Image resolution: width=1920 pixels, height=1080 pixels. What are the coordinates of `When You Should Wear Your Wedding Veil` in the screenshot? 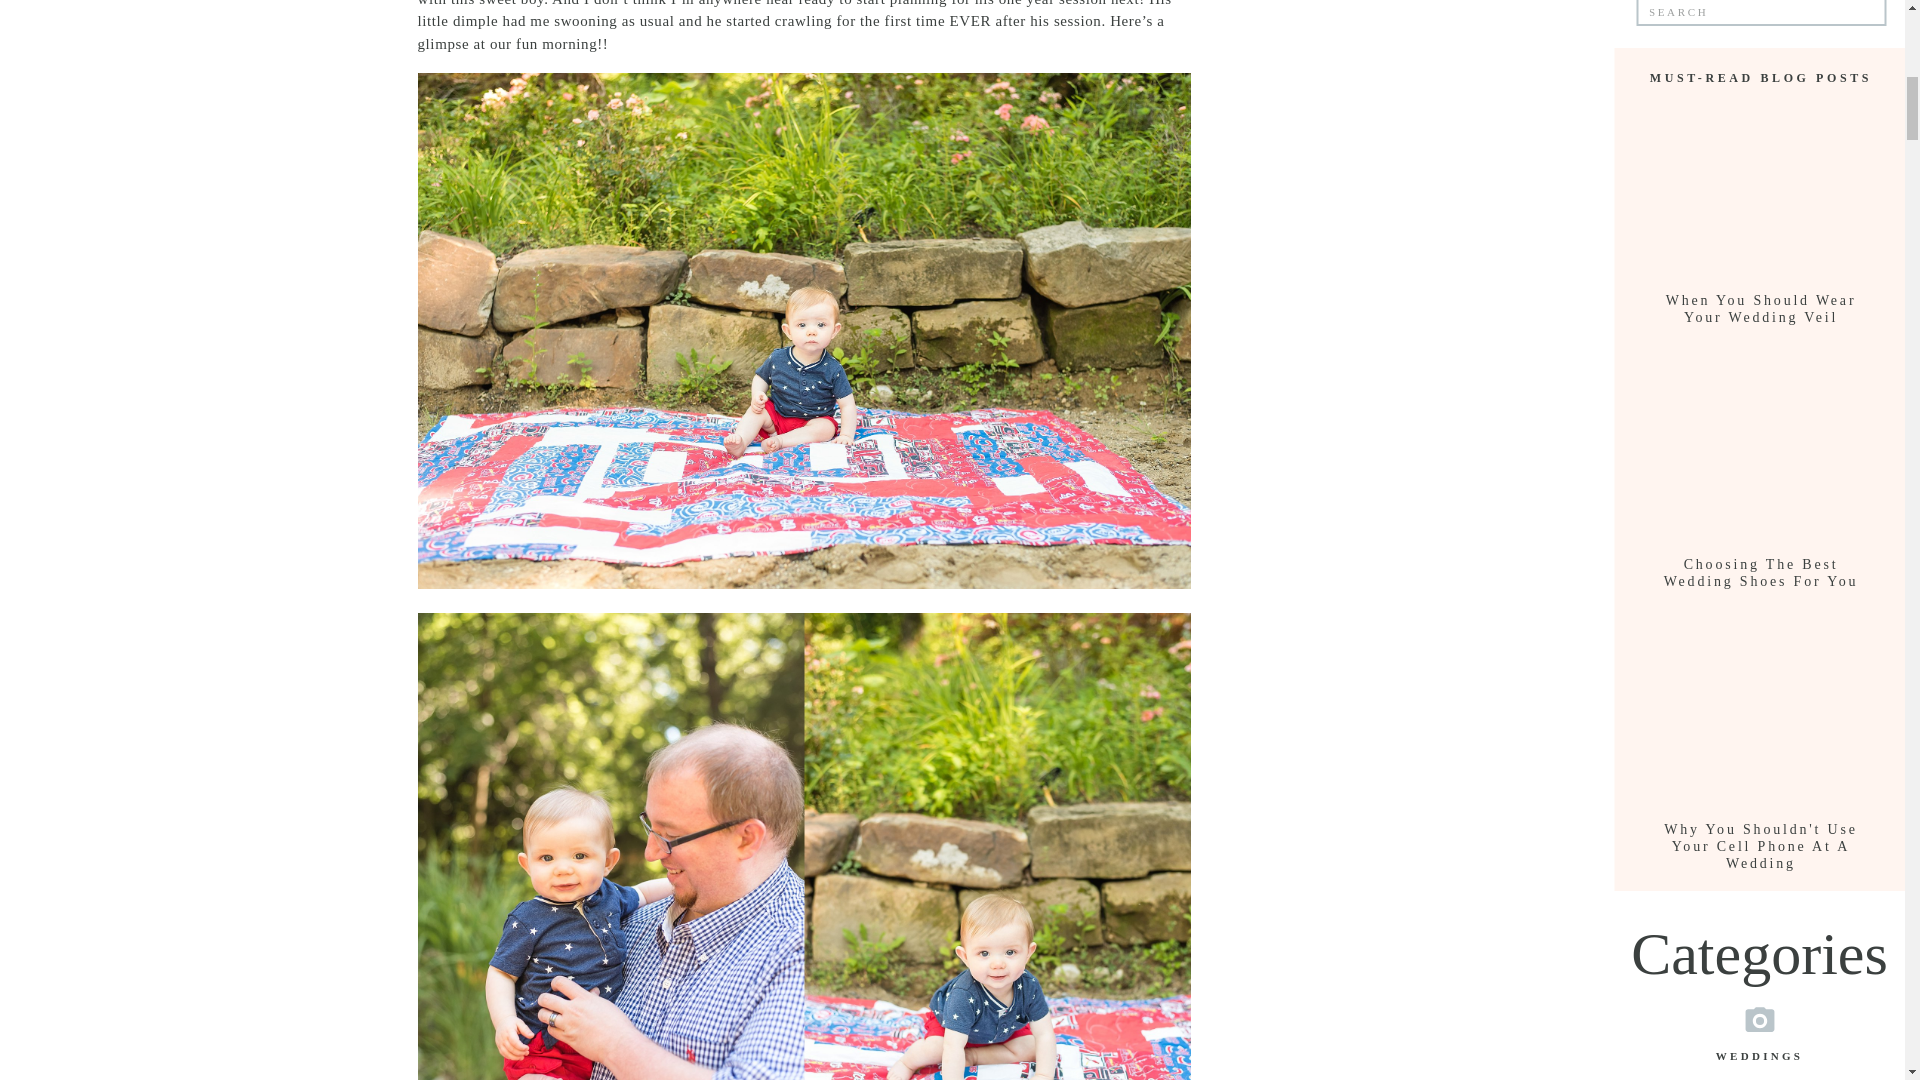 It's located at (1760, 310).